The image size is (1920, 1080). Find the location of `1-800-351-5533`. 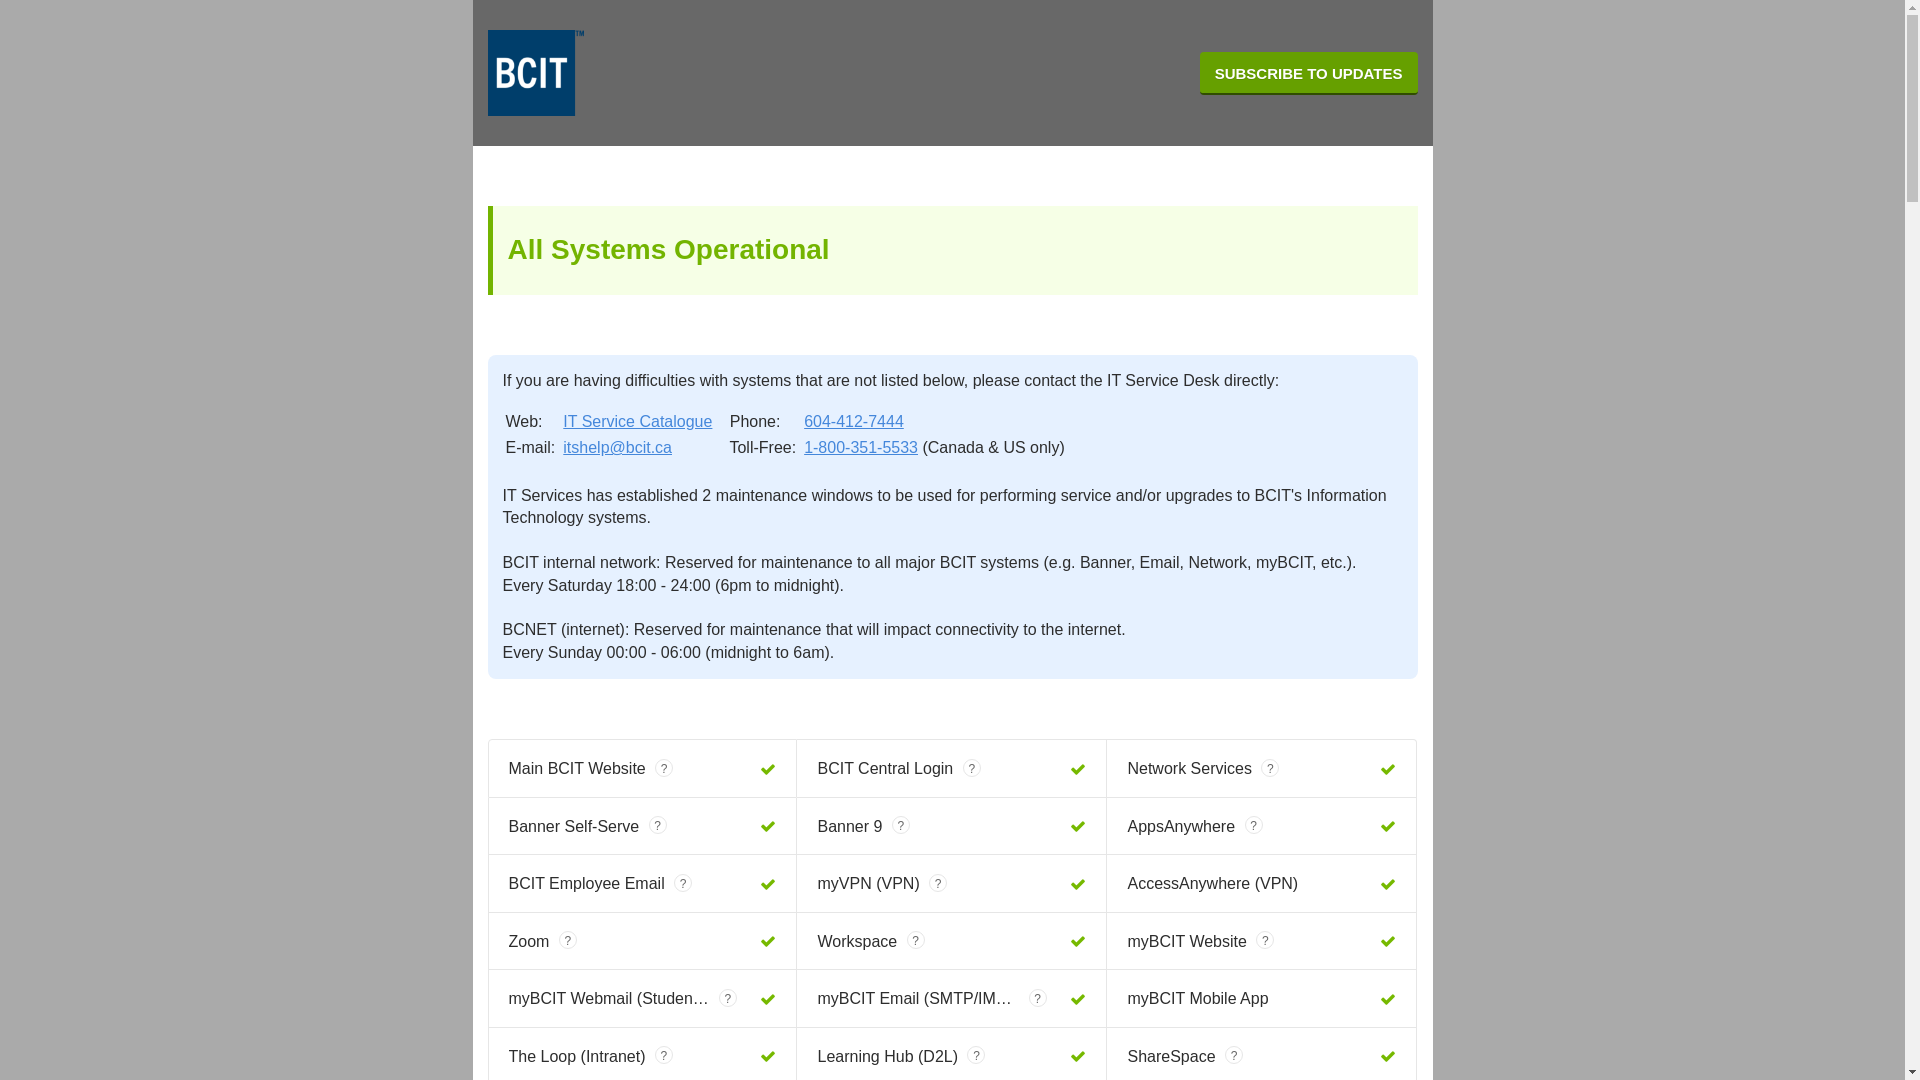

1-800-351-5533 is located at coordinates (861, 448).